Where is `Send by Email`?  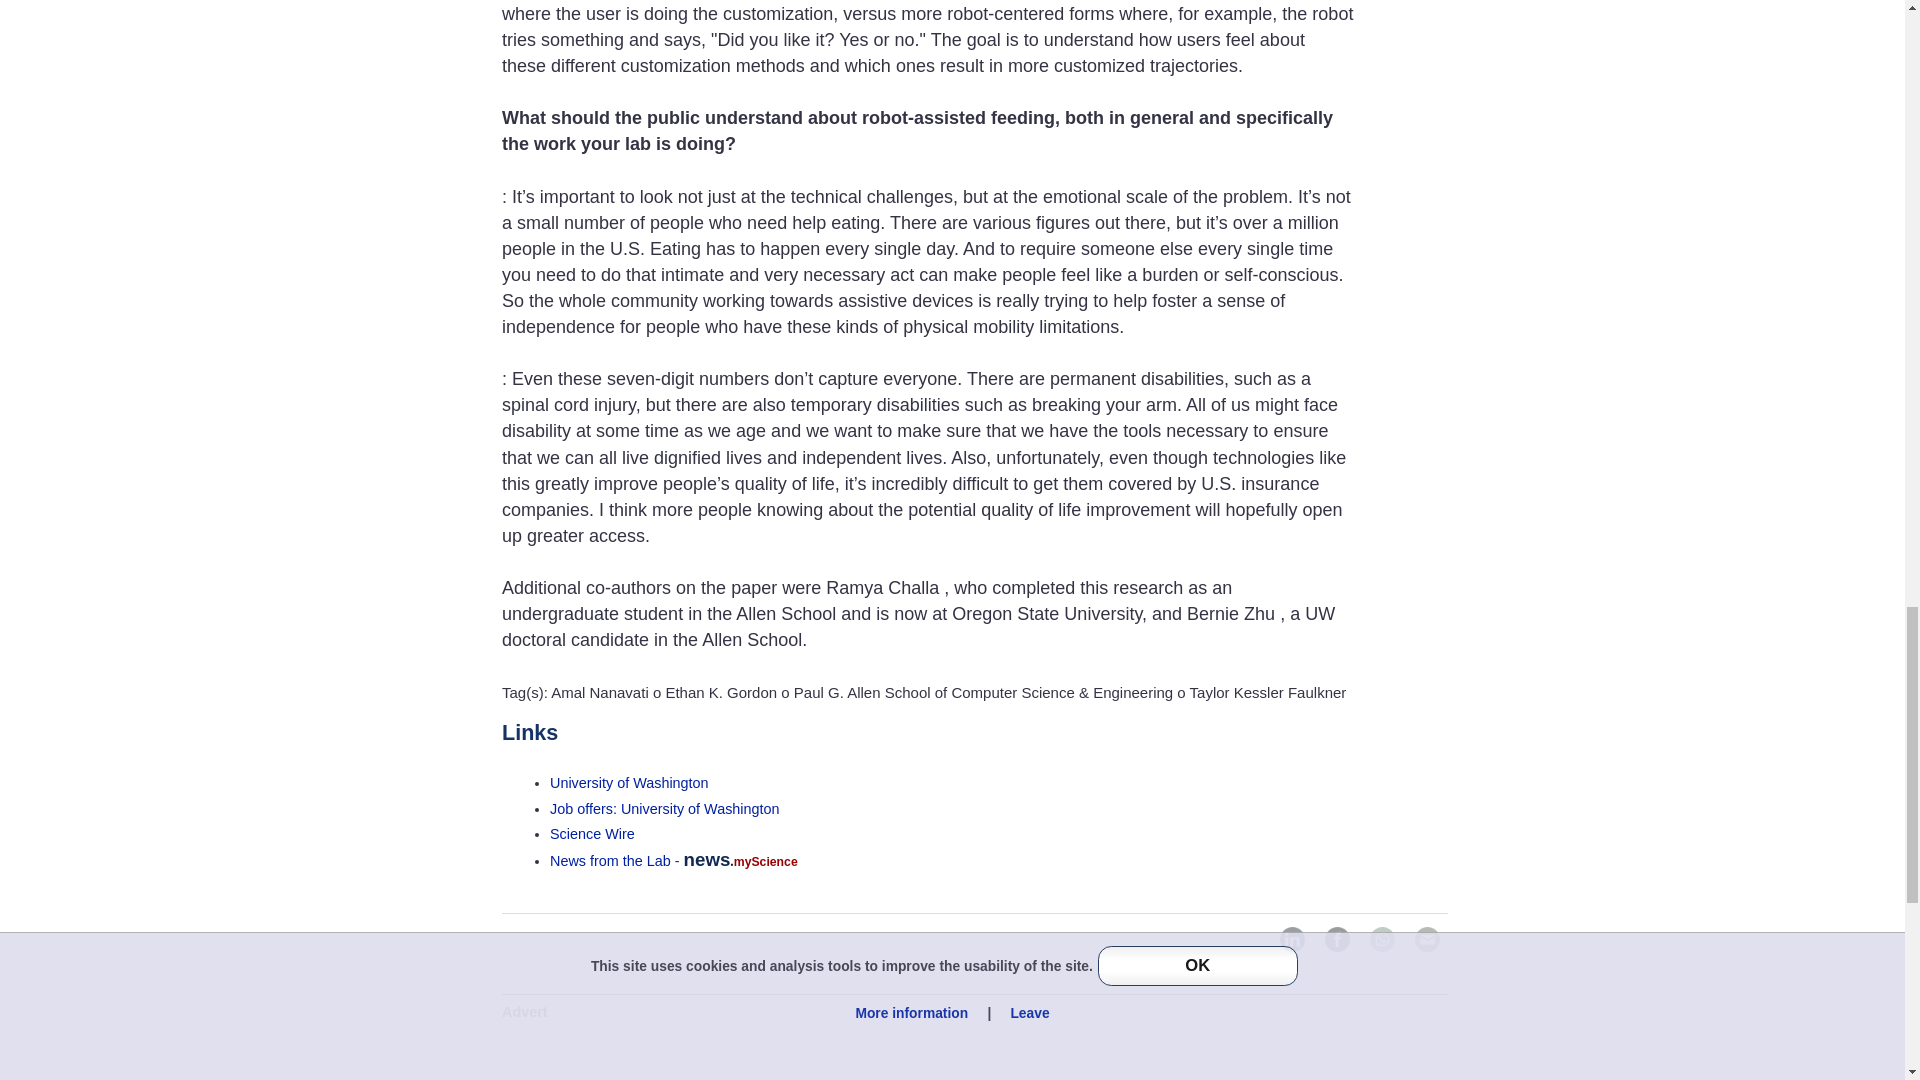 Send by Email is located at coordinates (1427, 938).